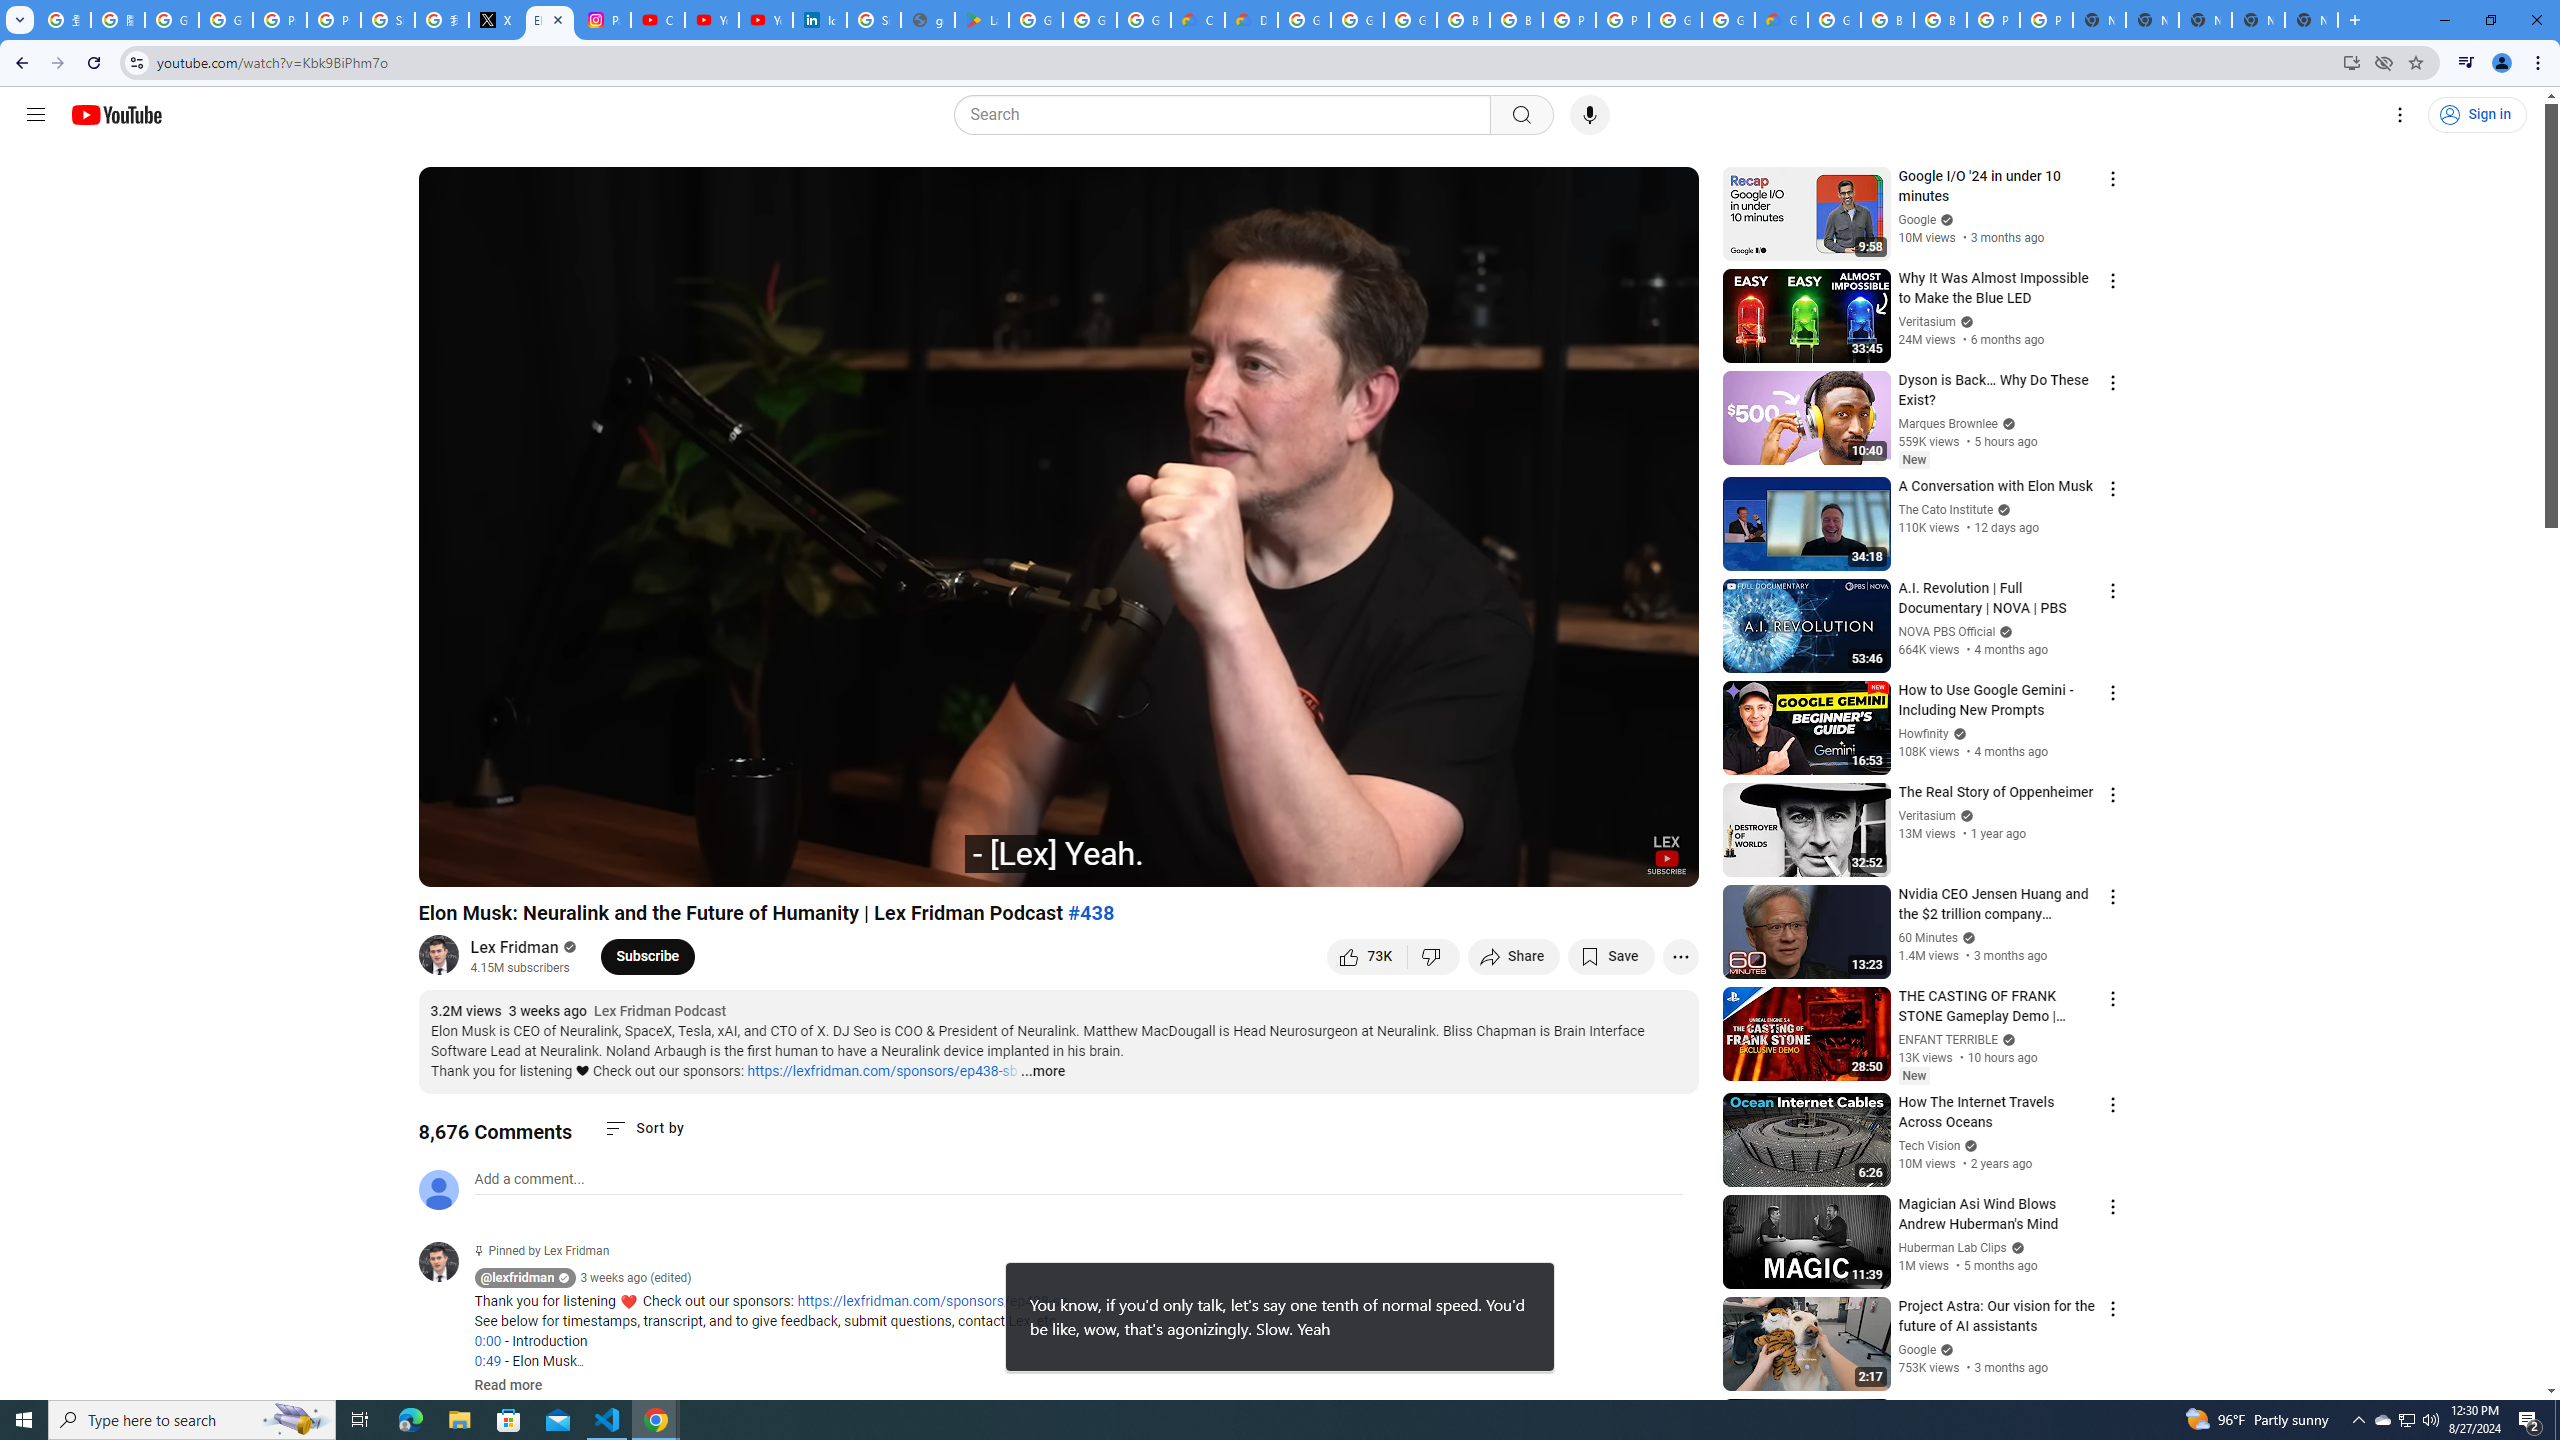  Describe the element at coordinates (660, 1012) in the screenshot. I see `Lex Fridman Podcast` at that location.